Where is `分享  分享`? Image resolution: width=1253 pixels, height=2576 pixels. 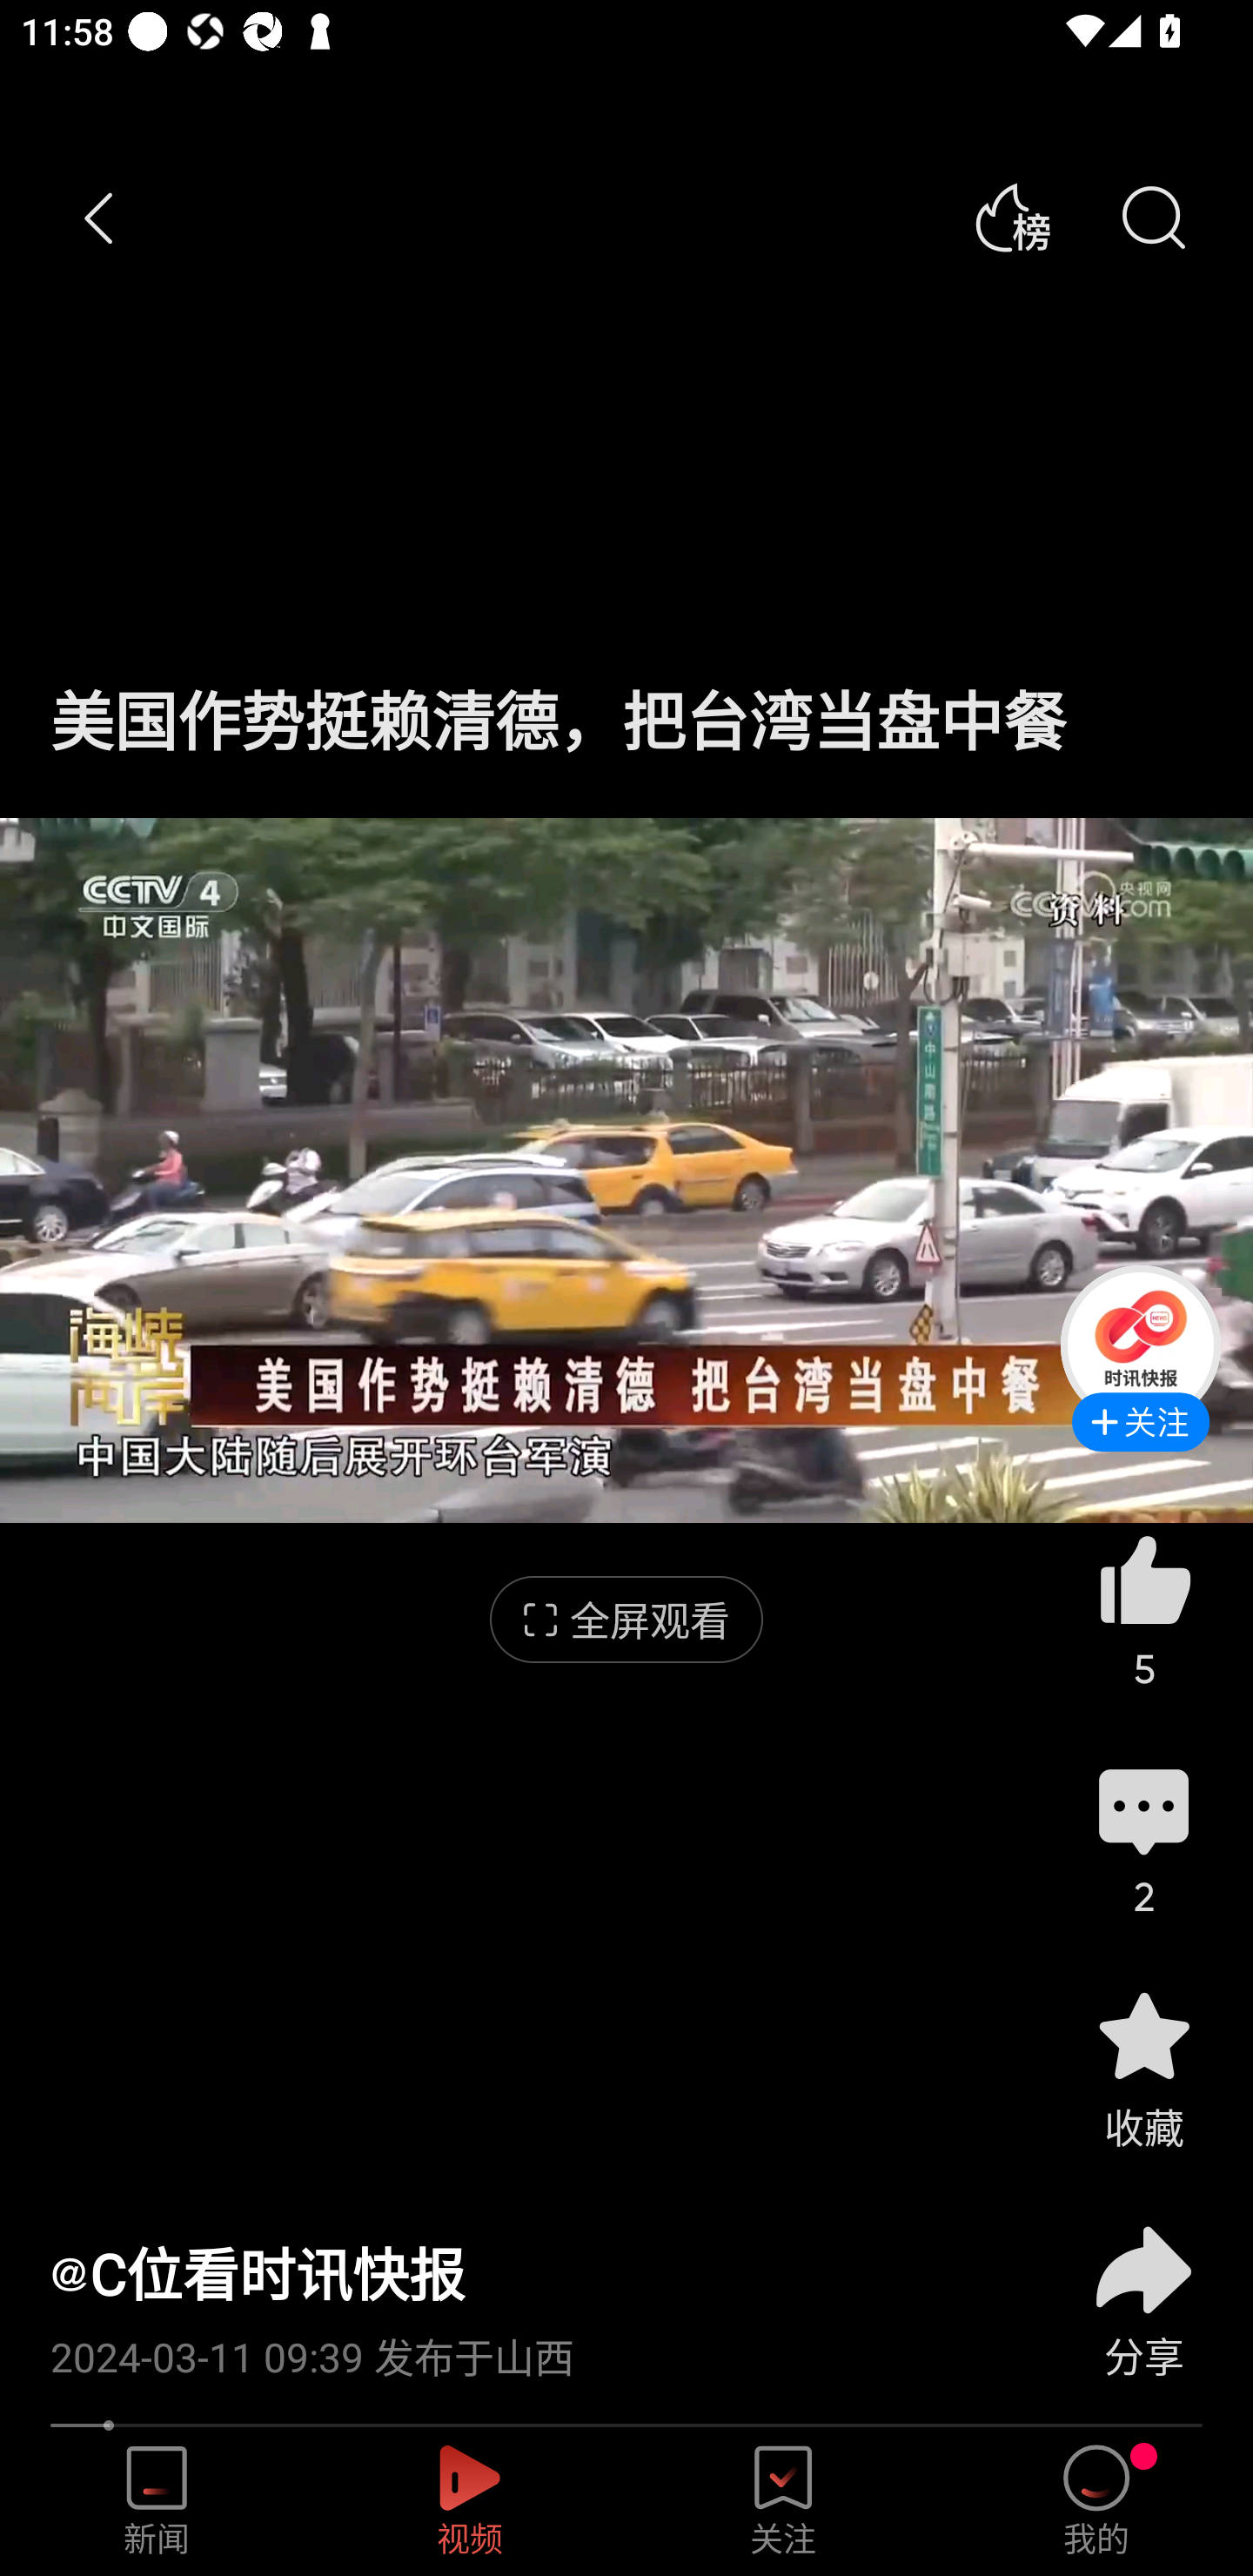 分享  分享 is located at coordinates (1143, 2284).